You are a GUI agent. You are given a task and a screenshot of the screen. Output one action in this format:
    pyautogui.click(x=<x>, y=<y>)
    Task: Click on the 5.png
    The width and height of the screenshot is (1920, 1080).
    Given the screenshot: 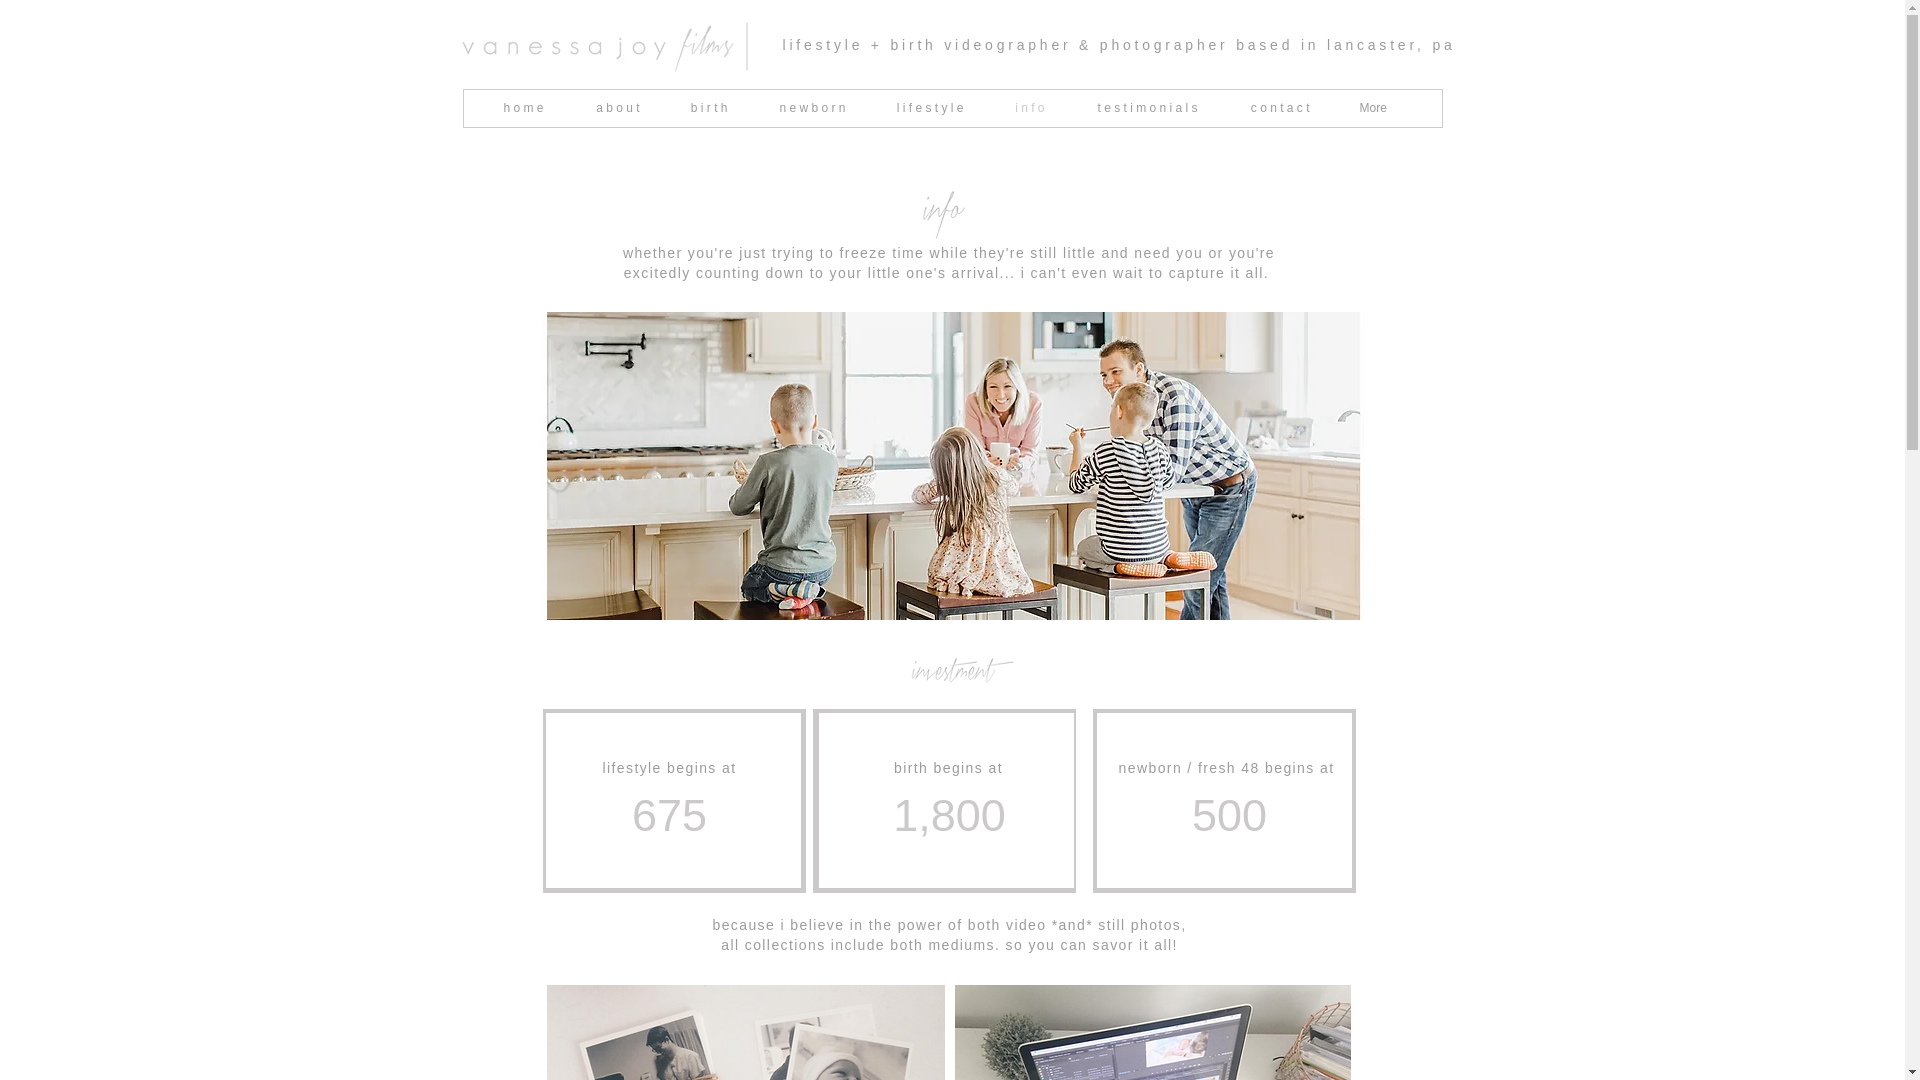 What is the action you would take?
    pyautogui.click(x=952, y=678)
    